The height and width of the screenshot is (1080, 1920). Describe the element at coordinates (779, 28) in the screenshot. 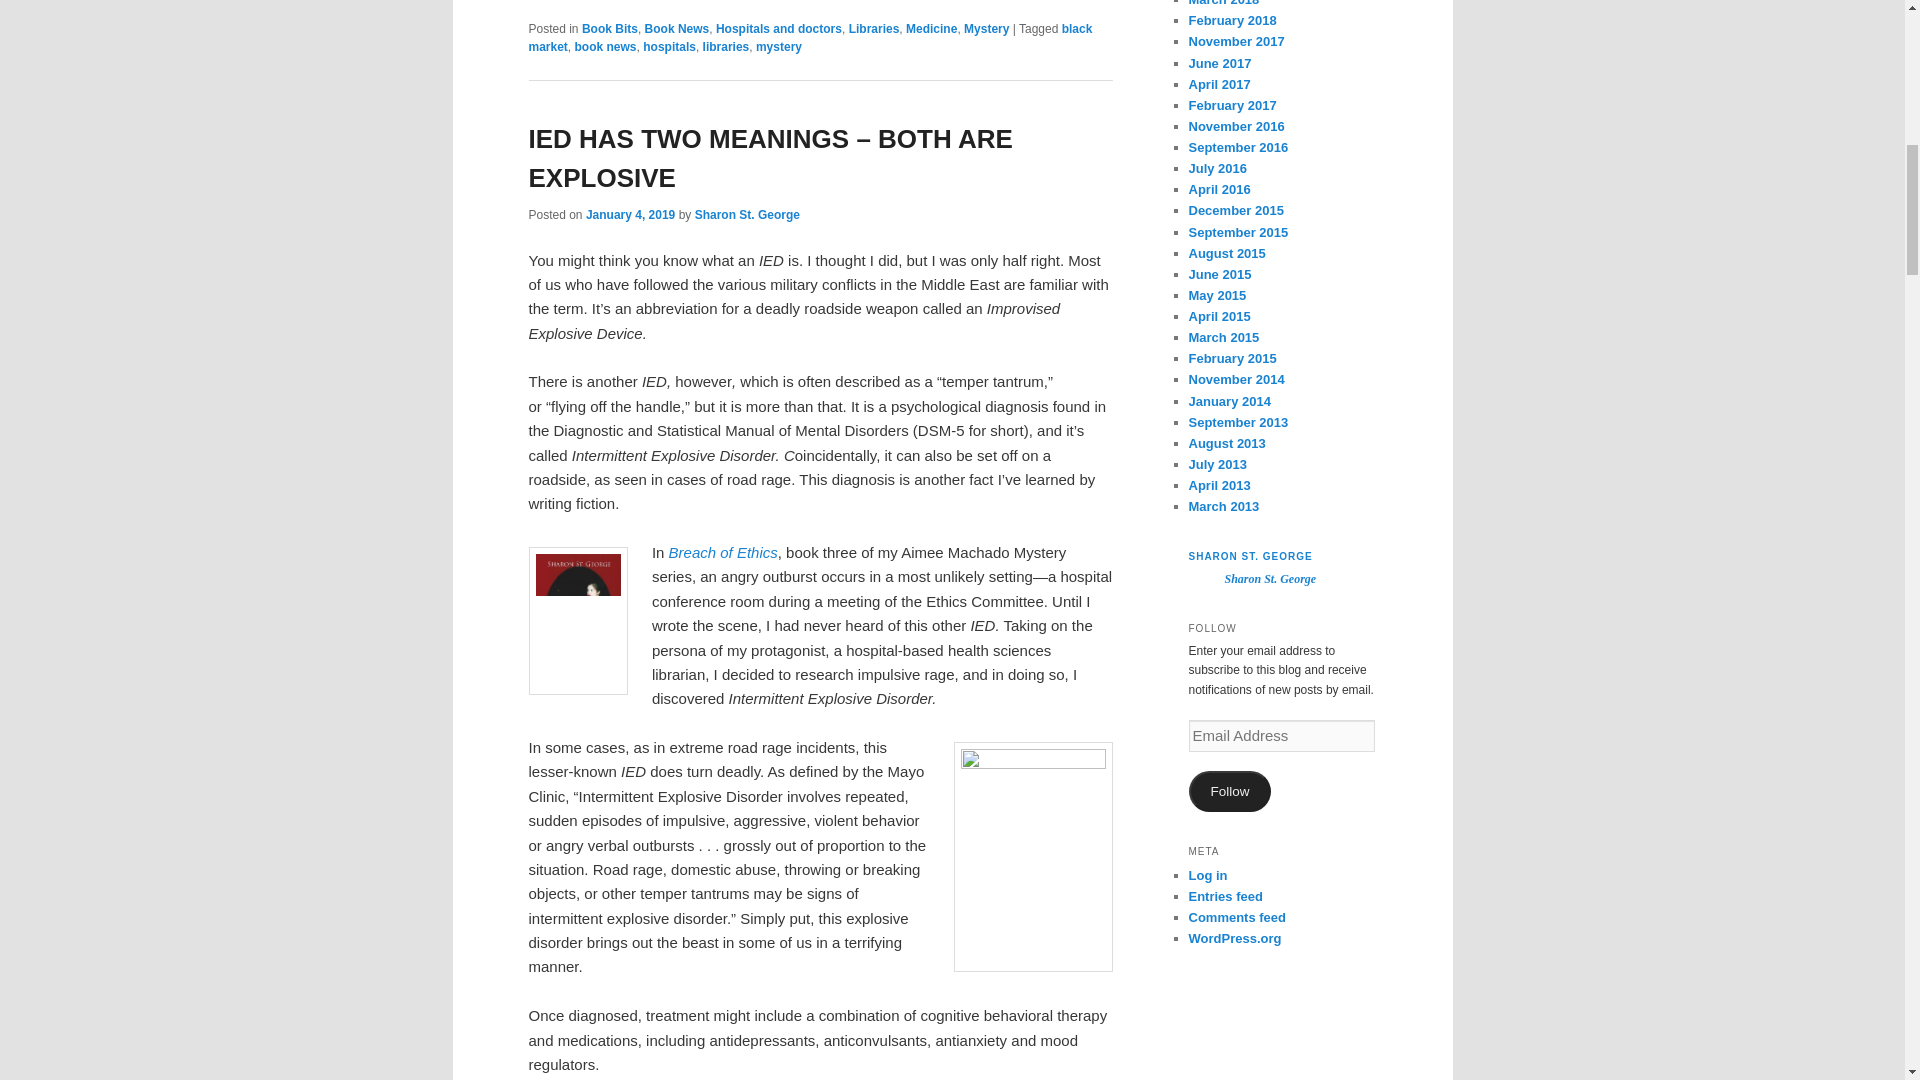

I see `Hospitals and doctors` at that location.